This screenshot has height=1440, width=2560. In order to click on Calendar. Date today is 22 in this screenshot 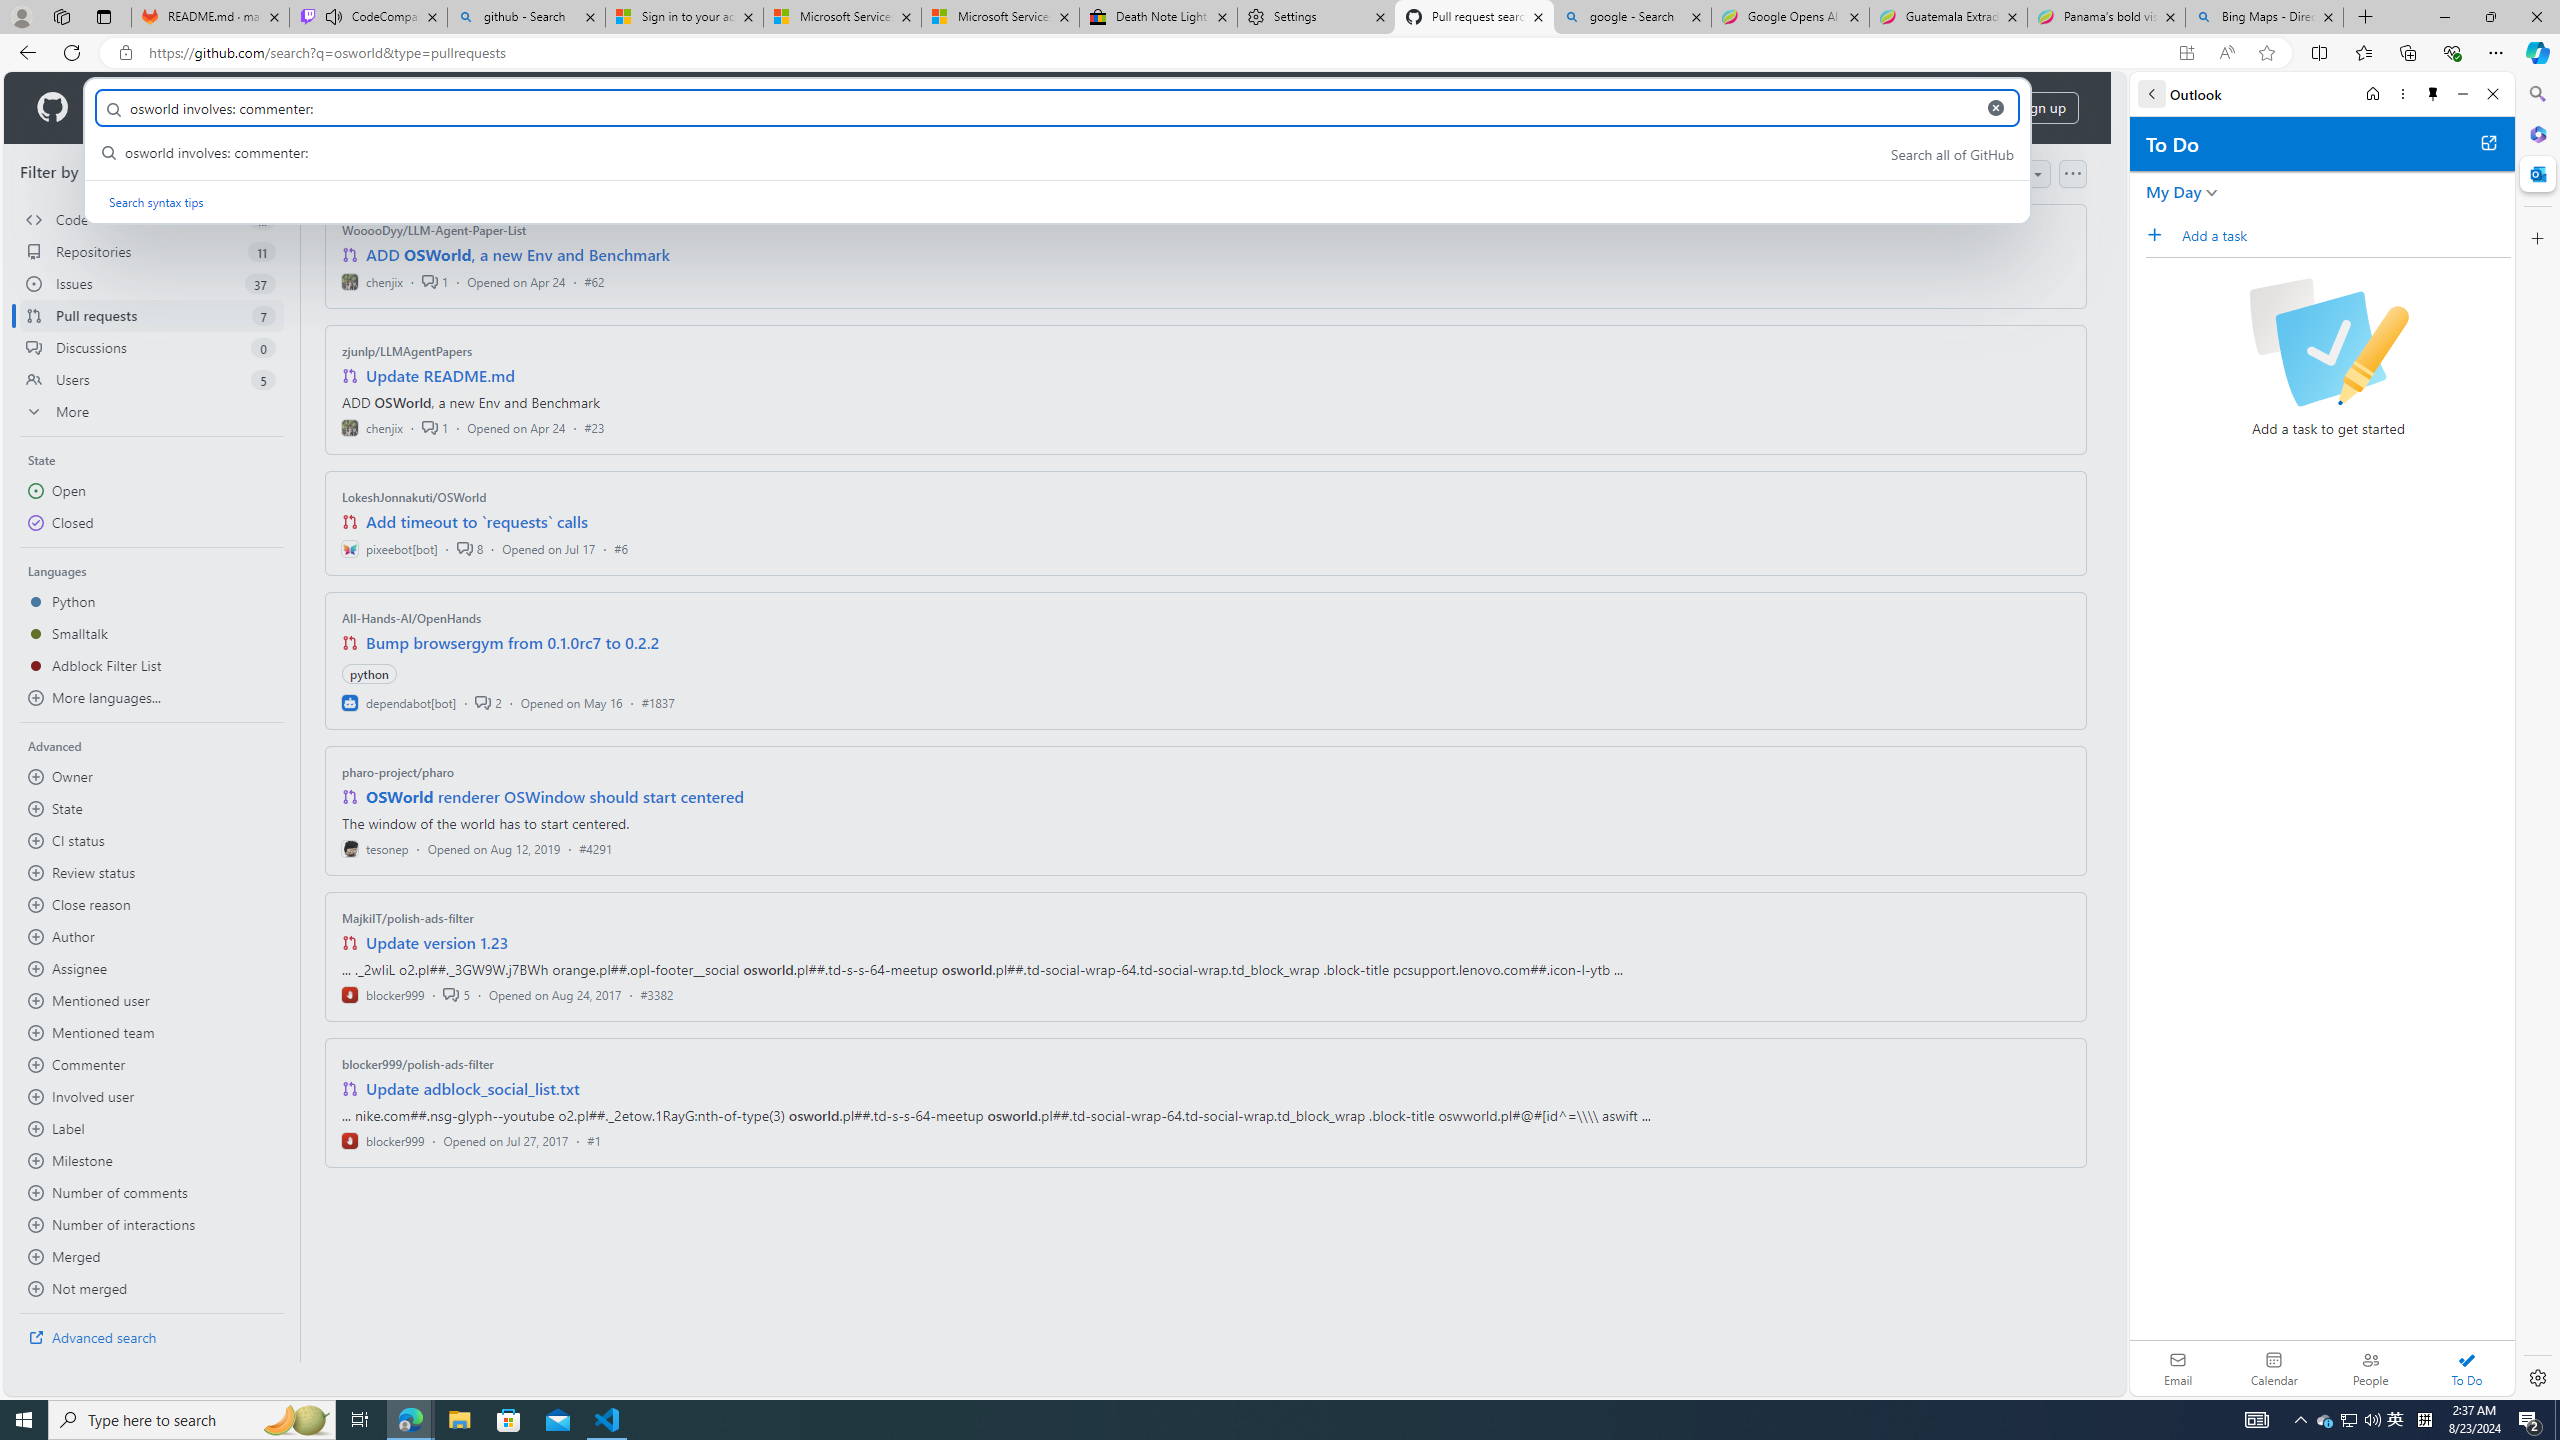, I will do `click(2274, 1368)`.